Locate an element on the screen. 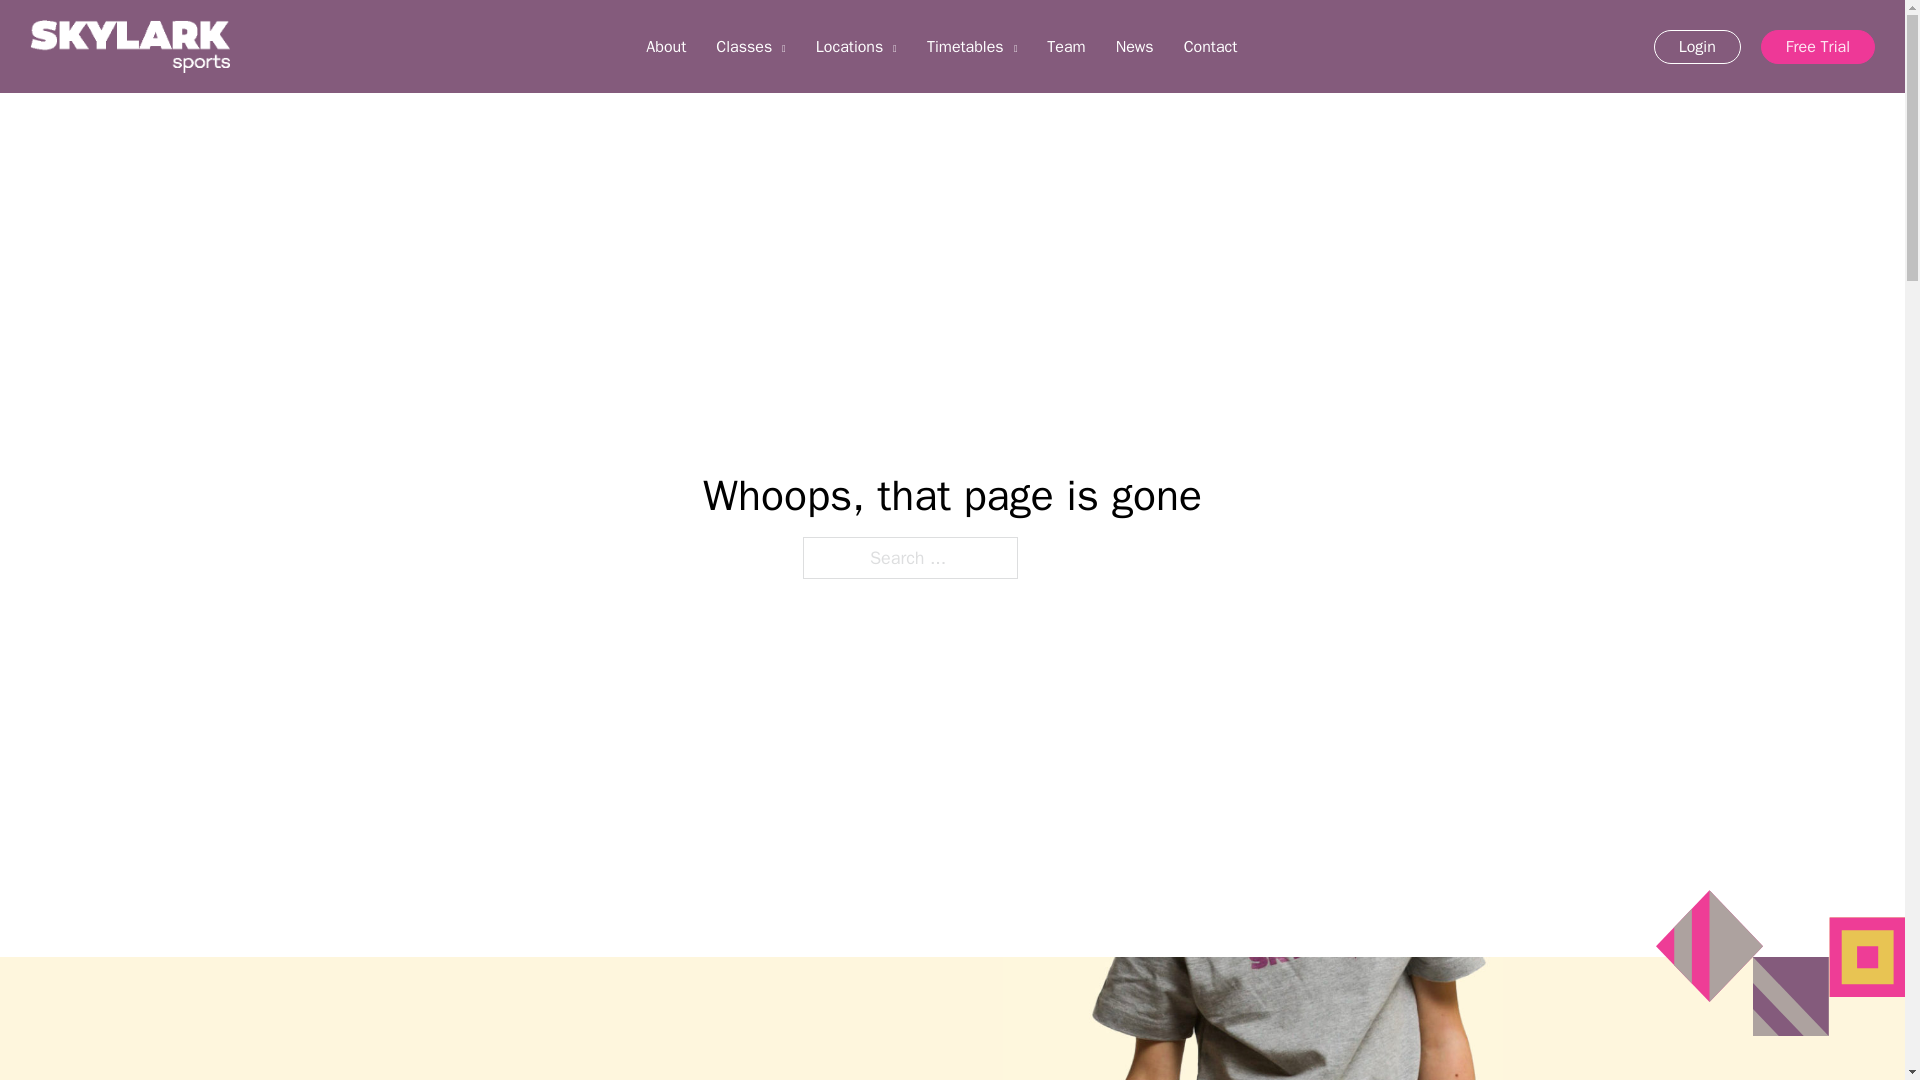 Image resolution: width=1920 pixels, height=1080 pixels. News is located at coordinates (1134, 46).